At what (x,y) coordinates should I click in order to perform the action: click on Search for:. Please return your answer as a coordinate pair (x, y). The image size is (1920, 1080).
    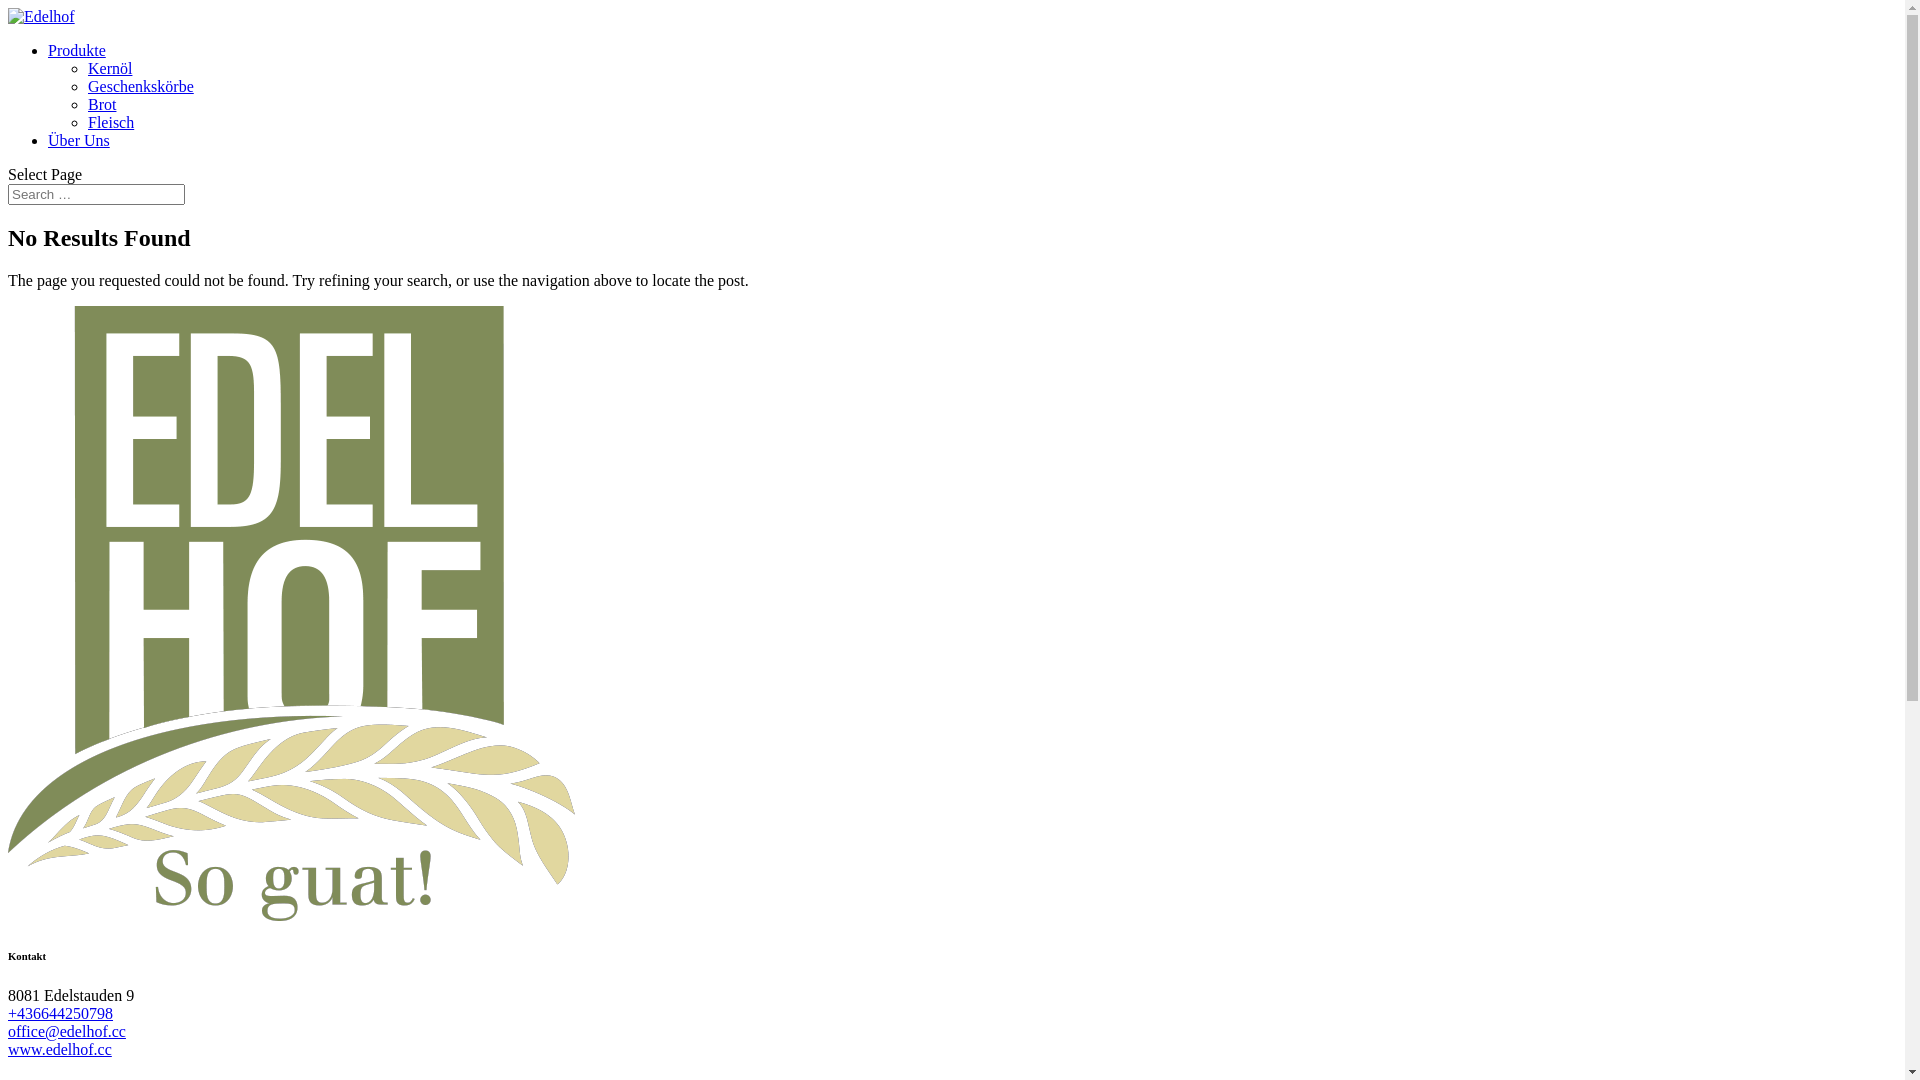
    Looking at the image, I should click on (96, 194).